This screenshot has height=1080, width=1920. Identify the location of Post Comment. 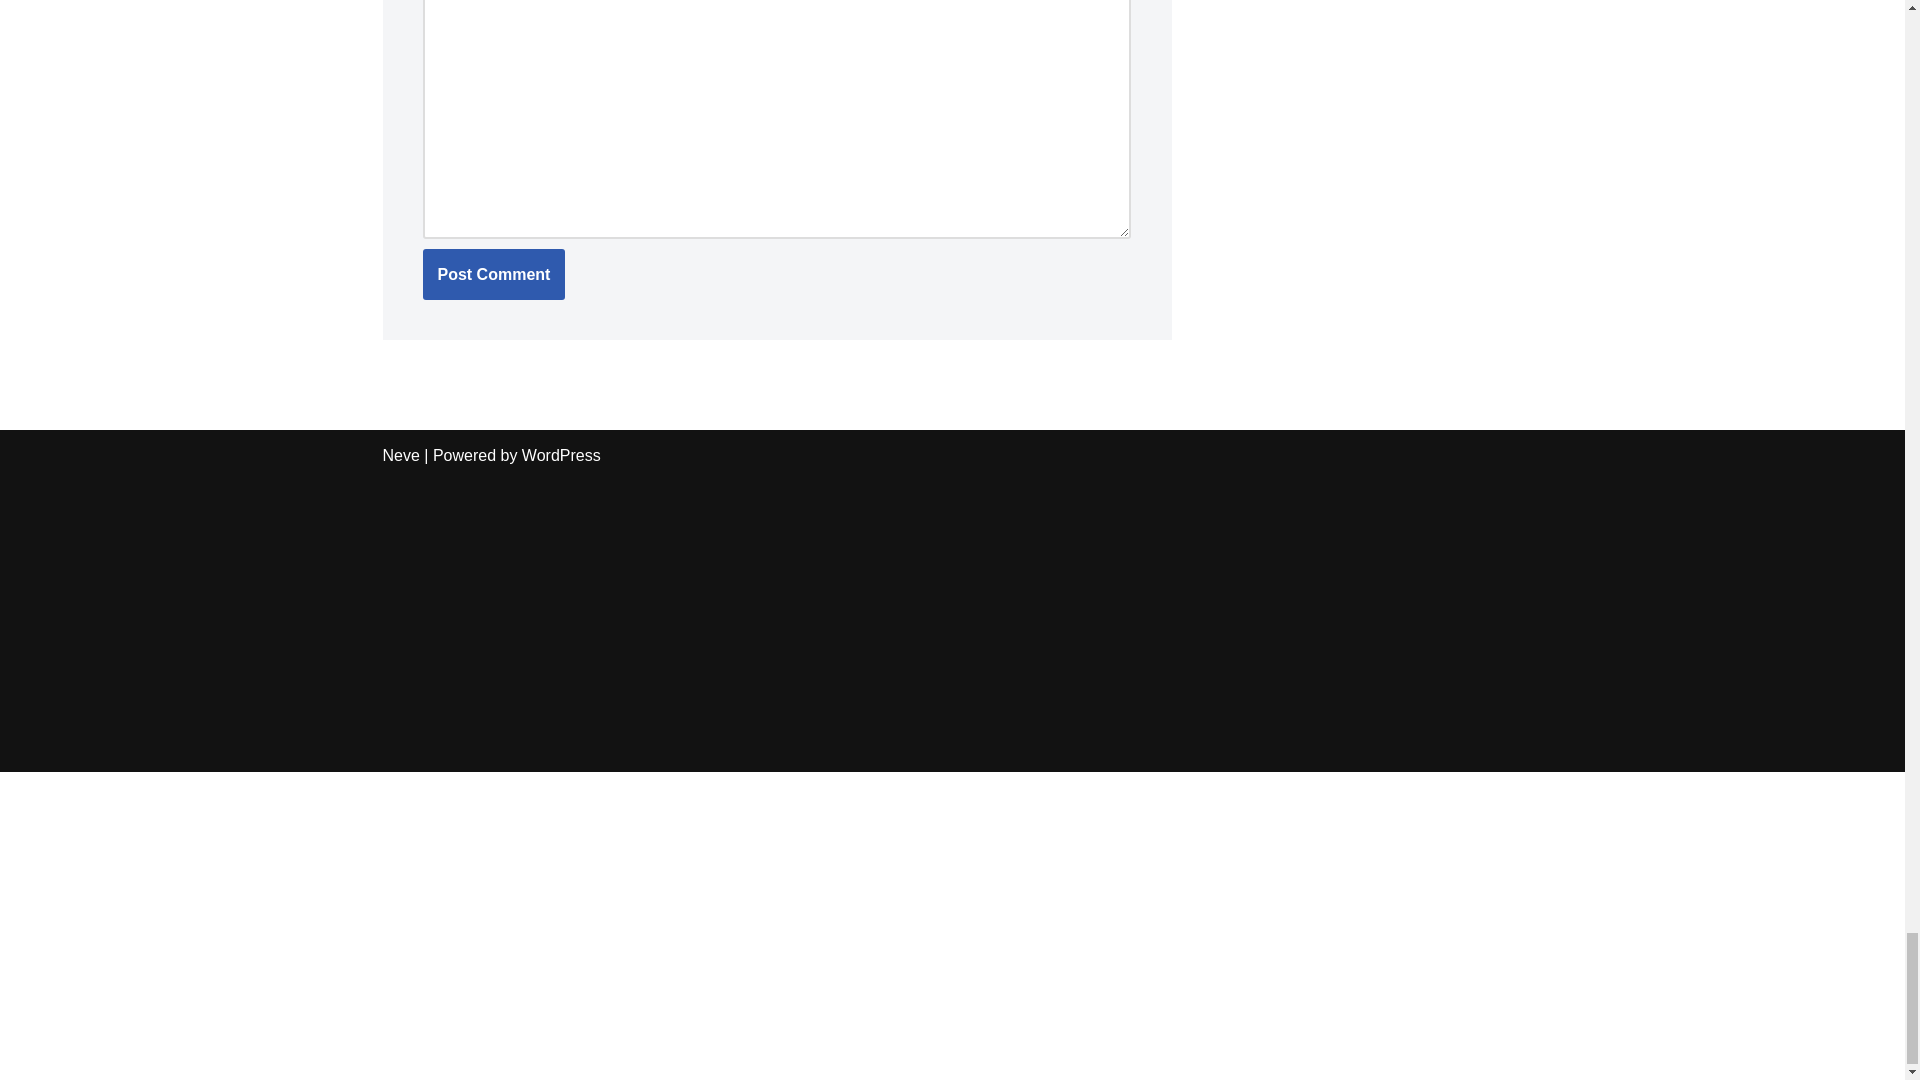
(493, 275).